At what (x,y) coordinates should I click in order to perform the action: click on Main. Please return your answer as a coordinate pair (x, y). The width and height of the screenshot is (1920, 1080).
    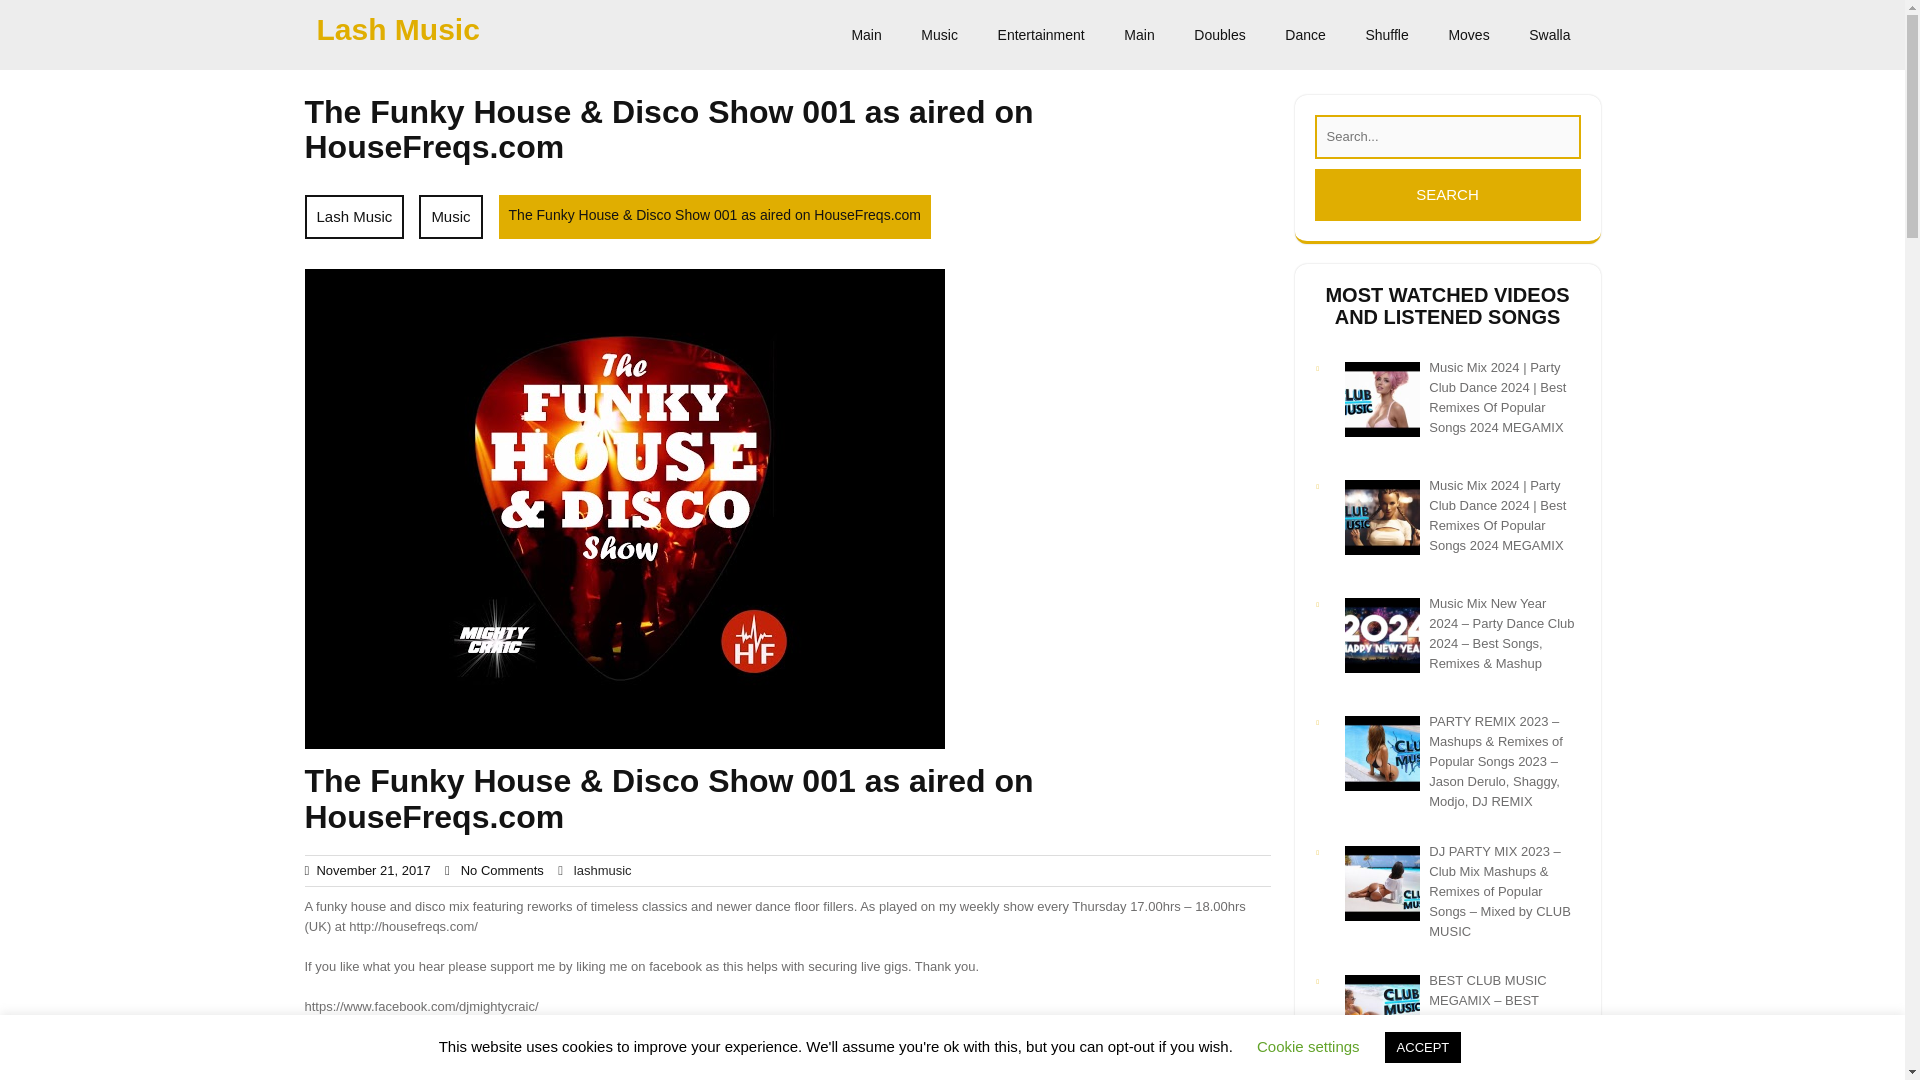
    Looking at the image, I should click on (866, 35).